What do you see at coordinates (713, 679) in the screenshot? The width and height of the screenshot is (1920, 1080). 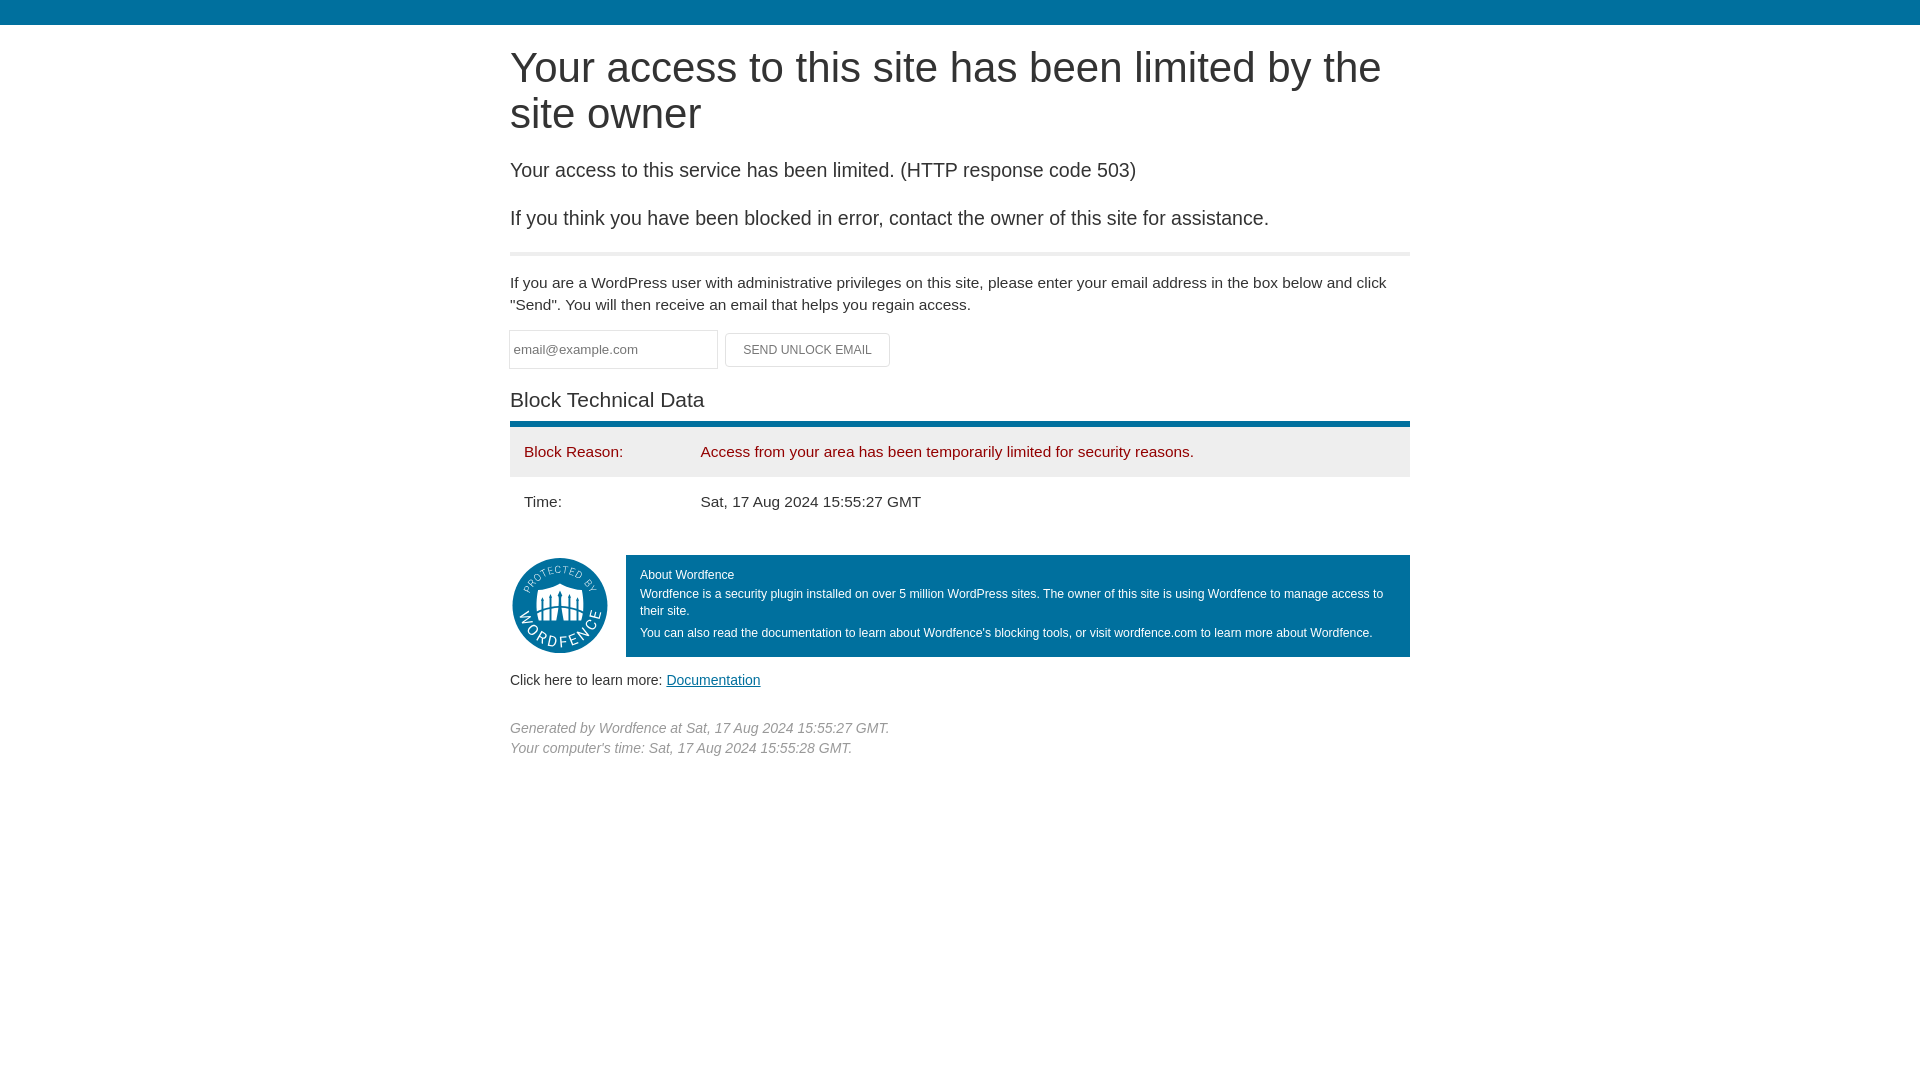 I see `Documentation` at bounding box center [713, 679].